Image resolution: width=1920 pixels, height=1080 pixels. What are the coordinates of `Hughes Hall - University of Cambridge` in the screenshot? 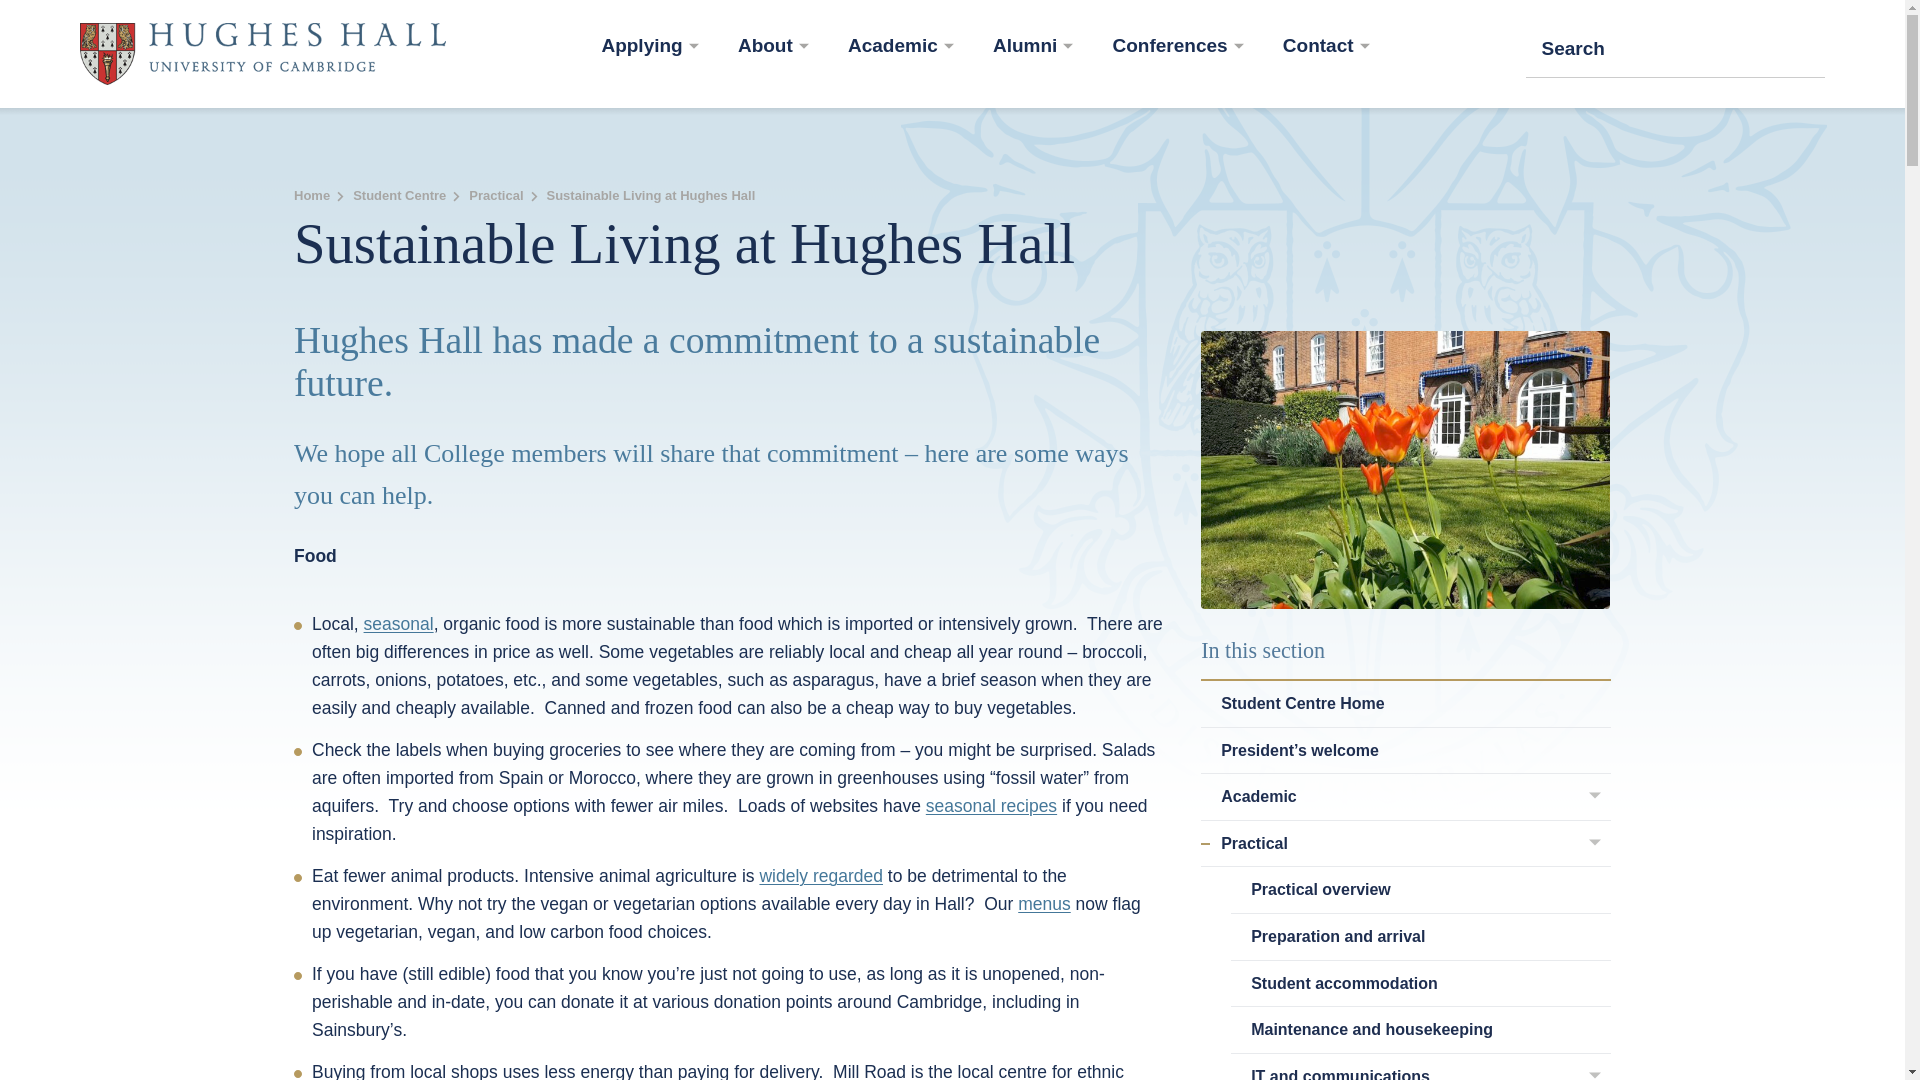 It's located at (262, 54).